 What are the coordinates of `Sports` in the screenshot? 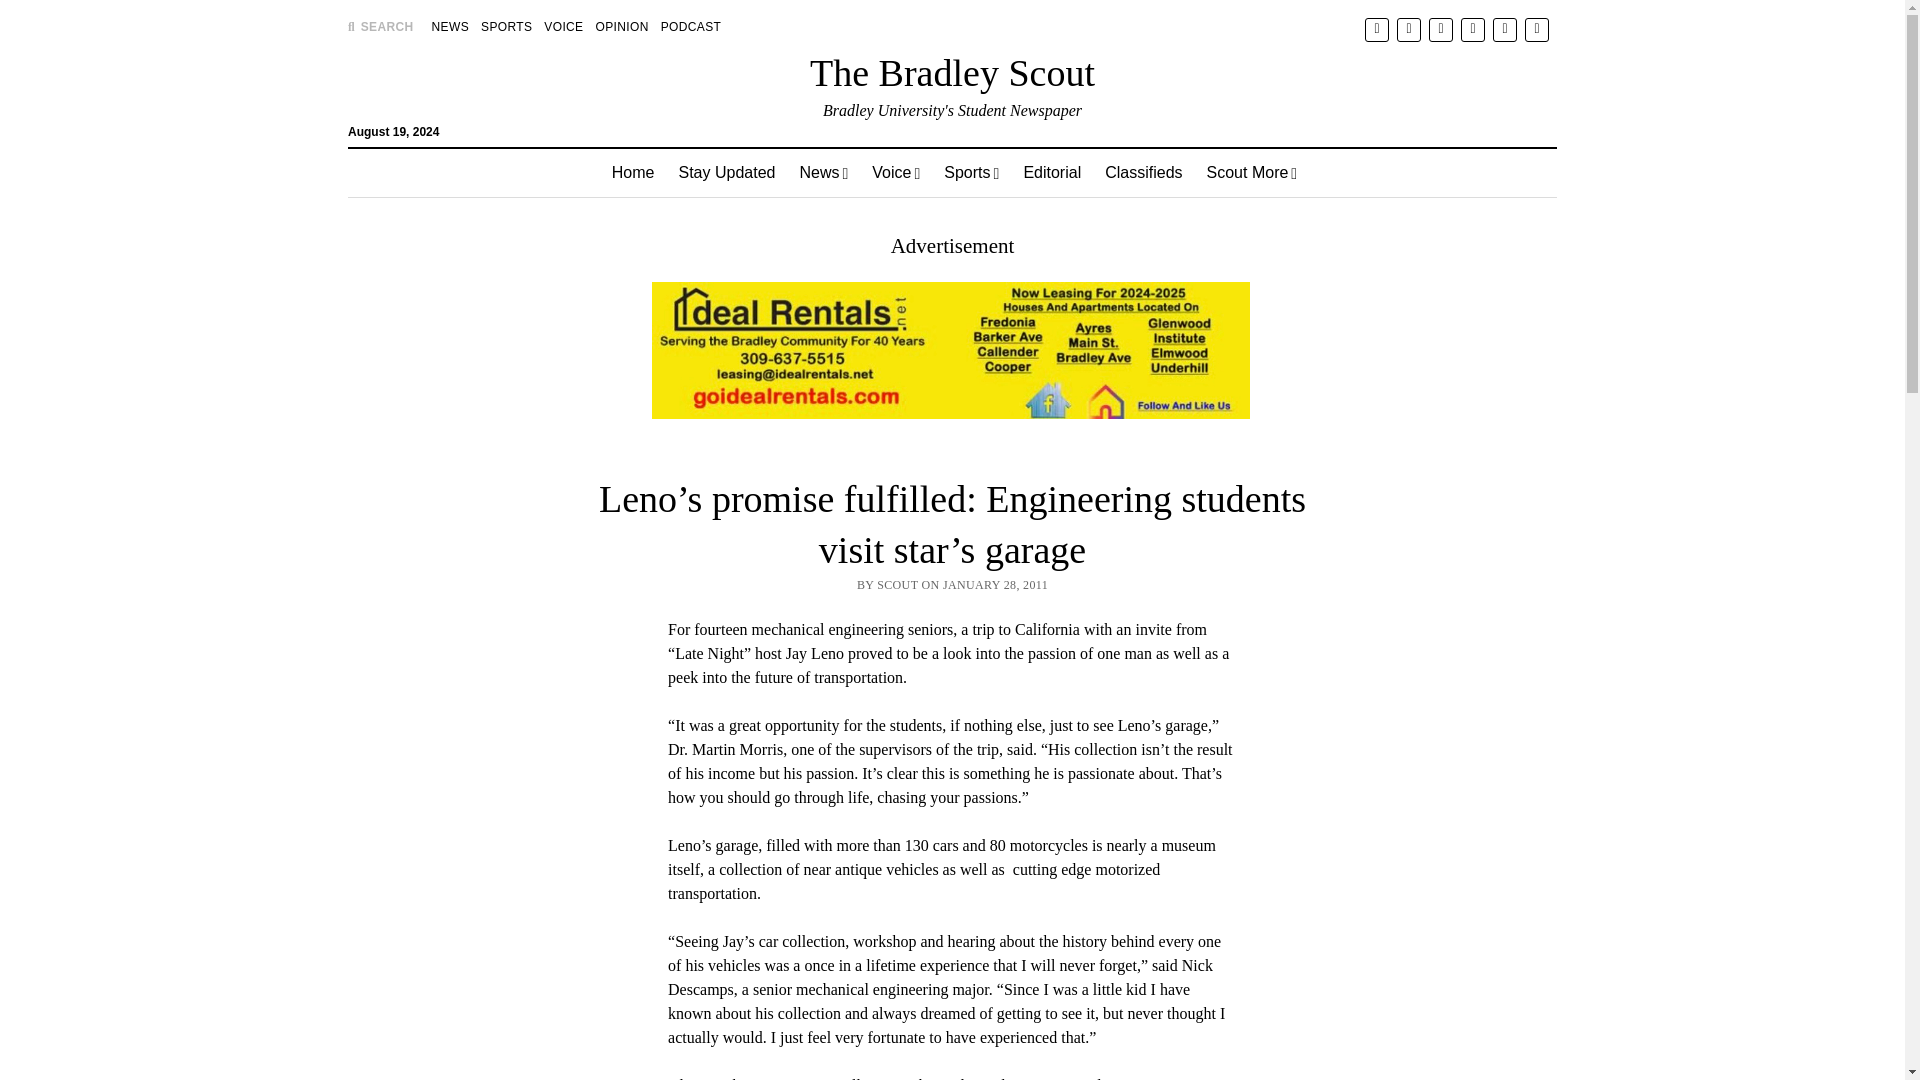 It's located at (971, 172).